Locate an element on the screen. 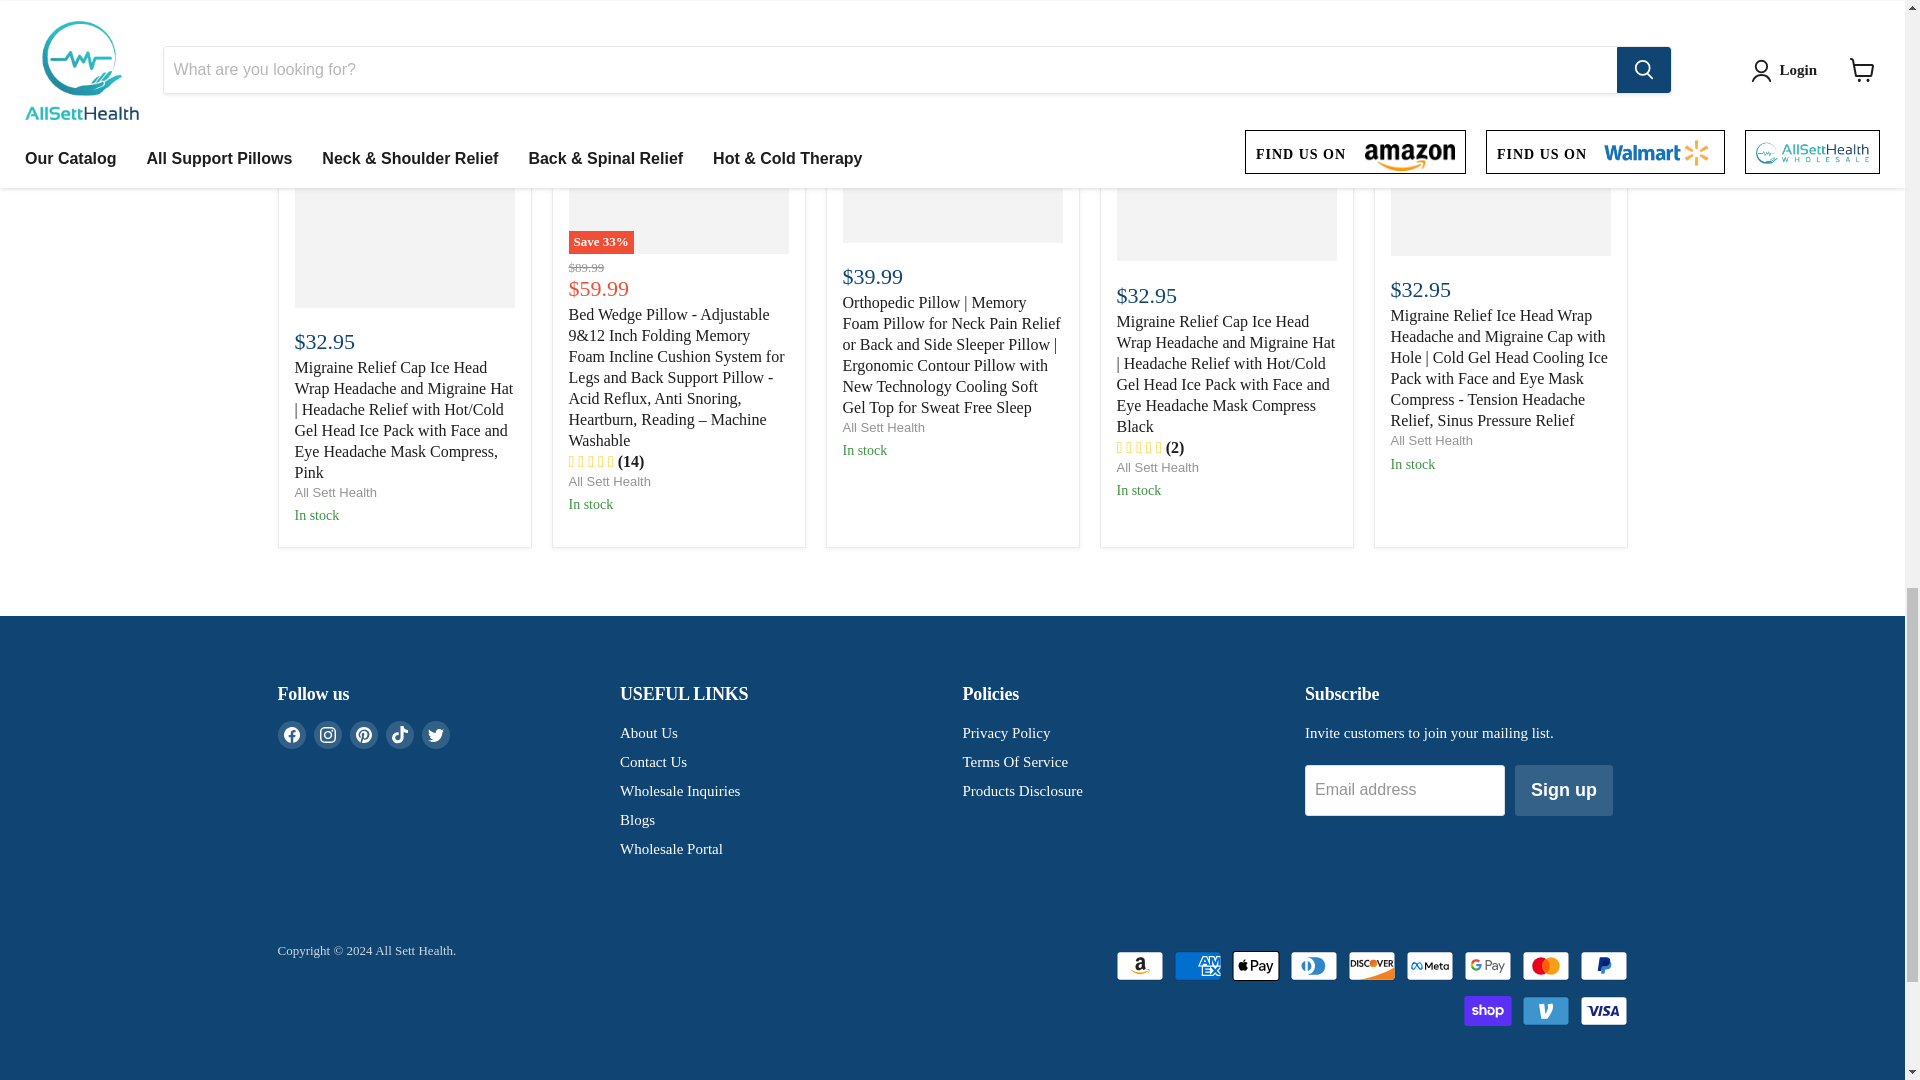 The height and width of the screenshot is (1080, 1920). All Sett Health is located at coordinates (334, 492).